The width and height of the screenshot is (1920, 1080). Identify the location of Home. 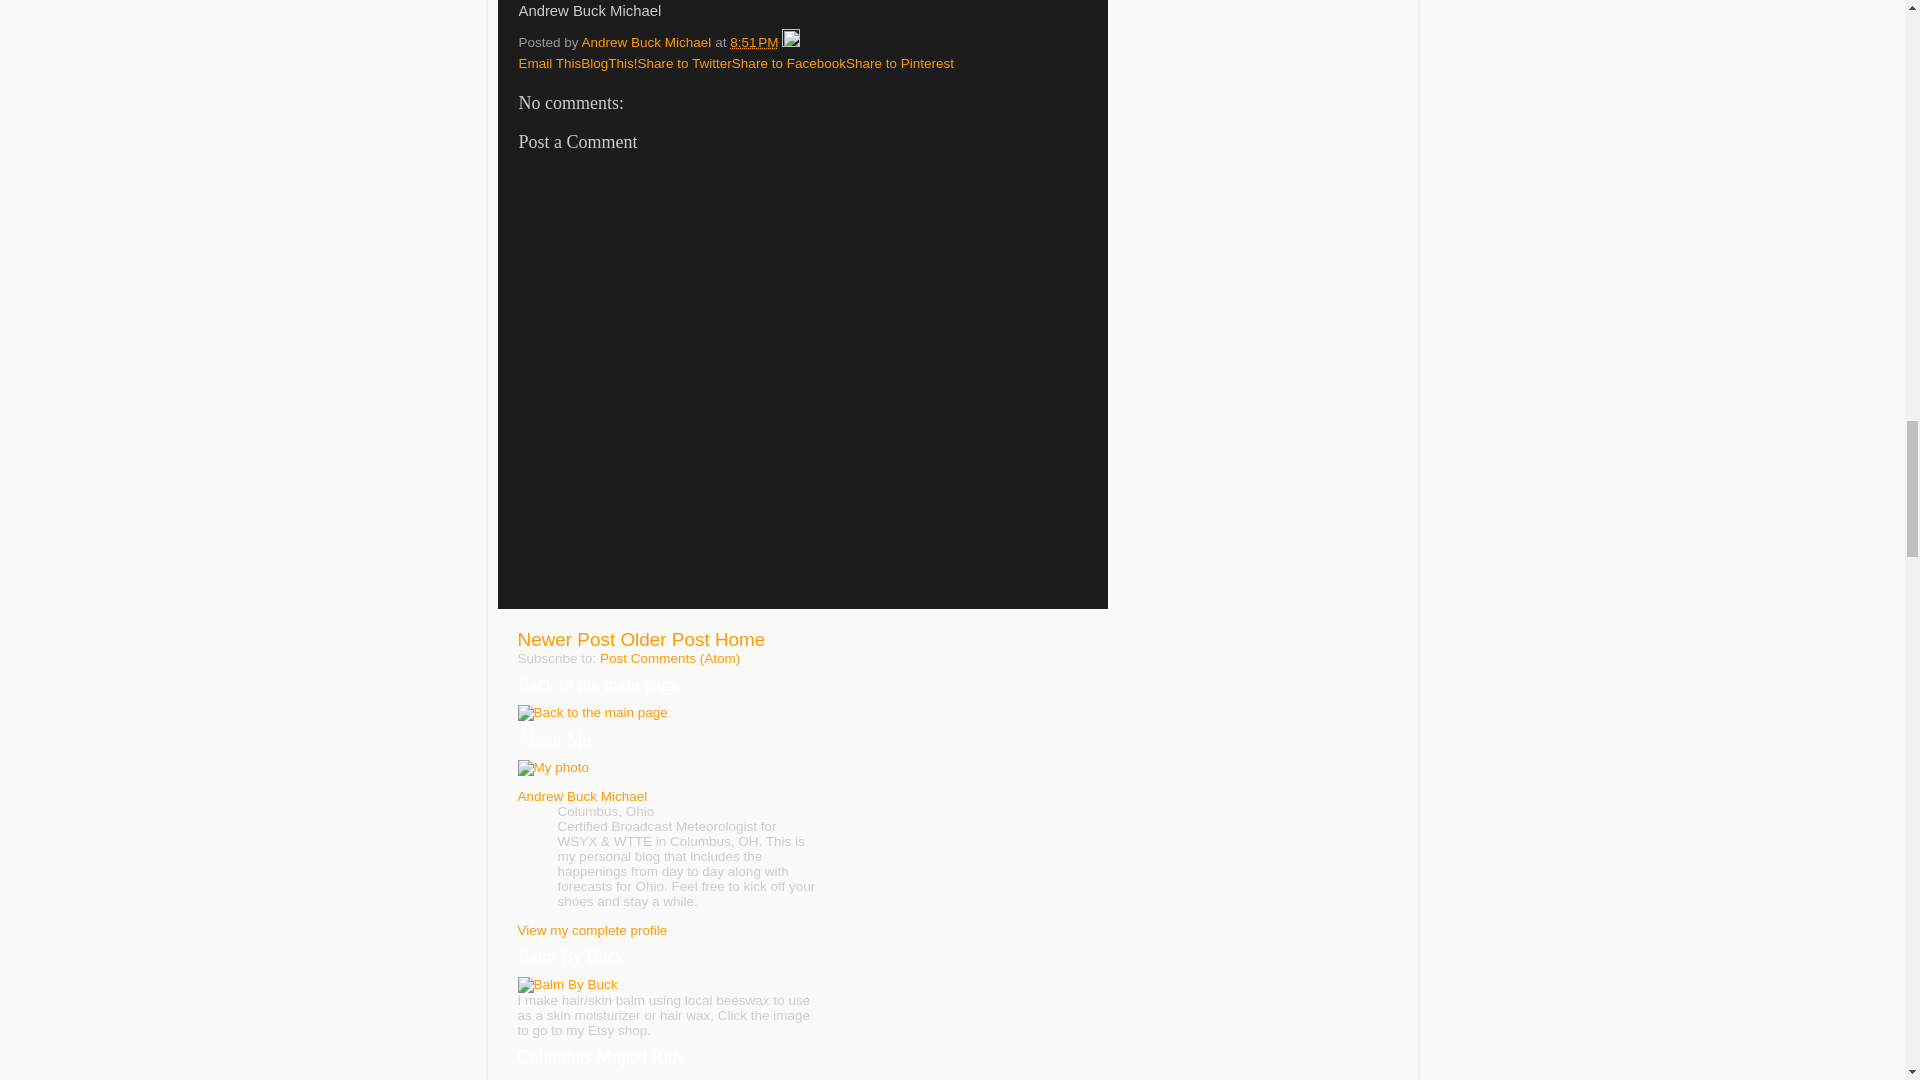
(739, 639).